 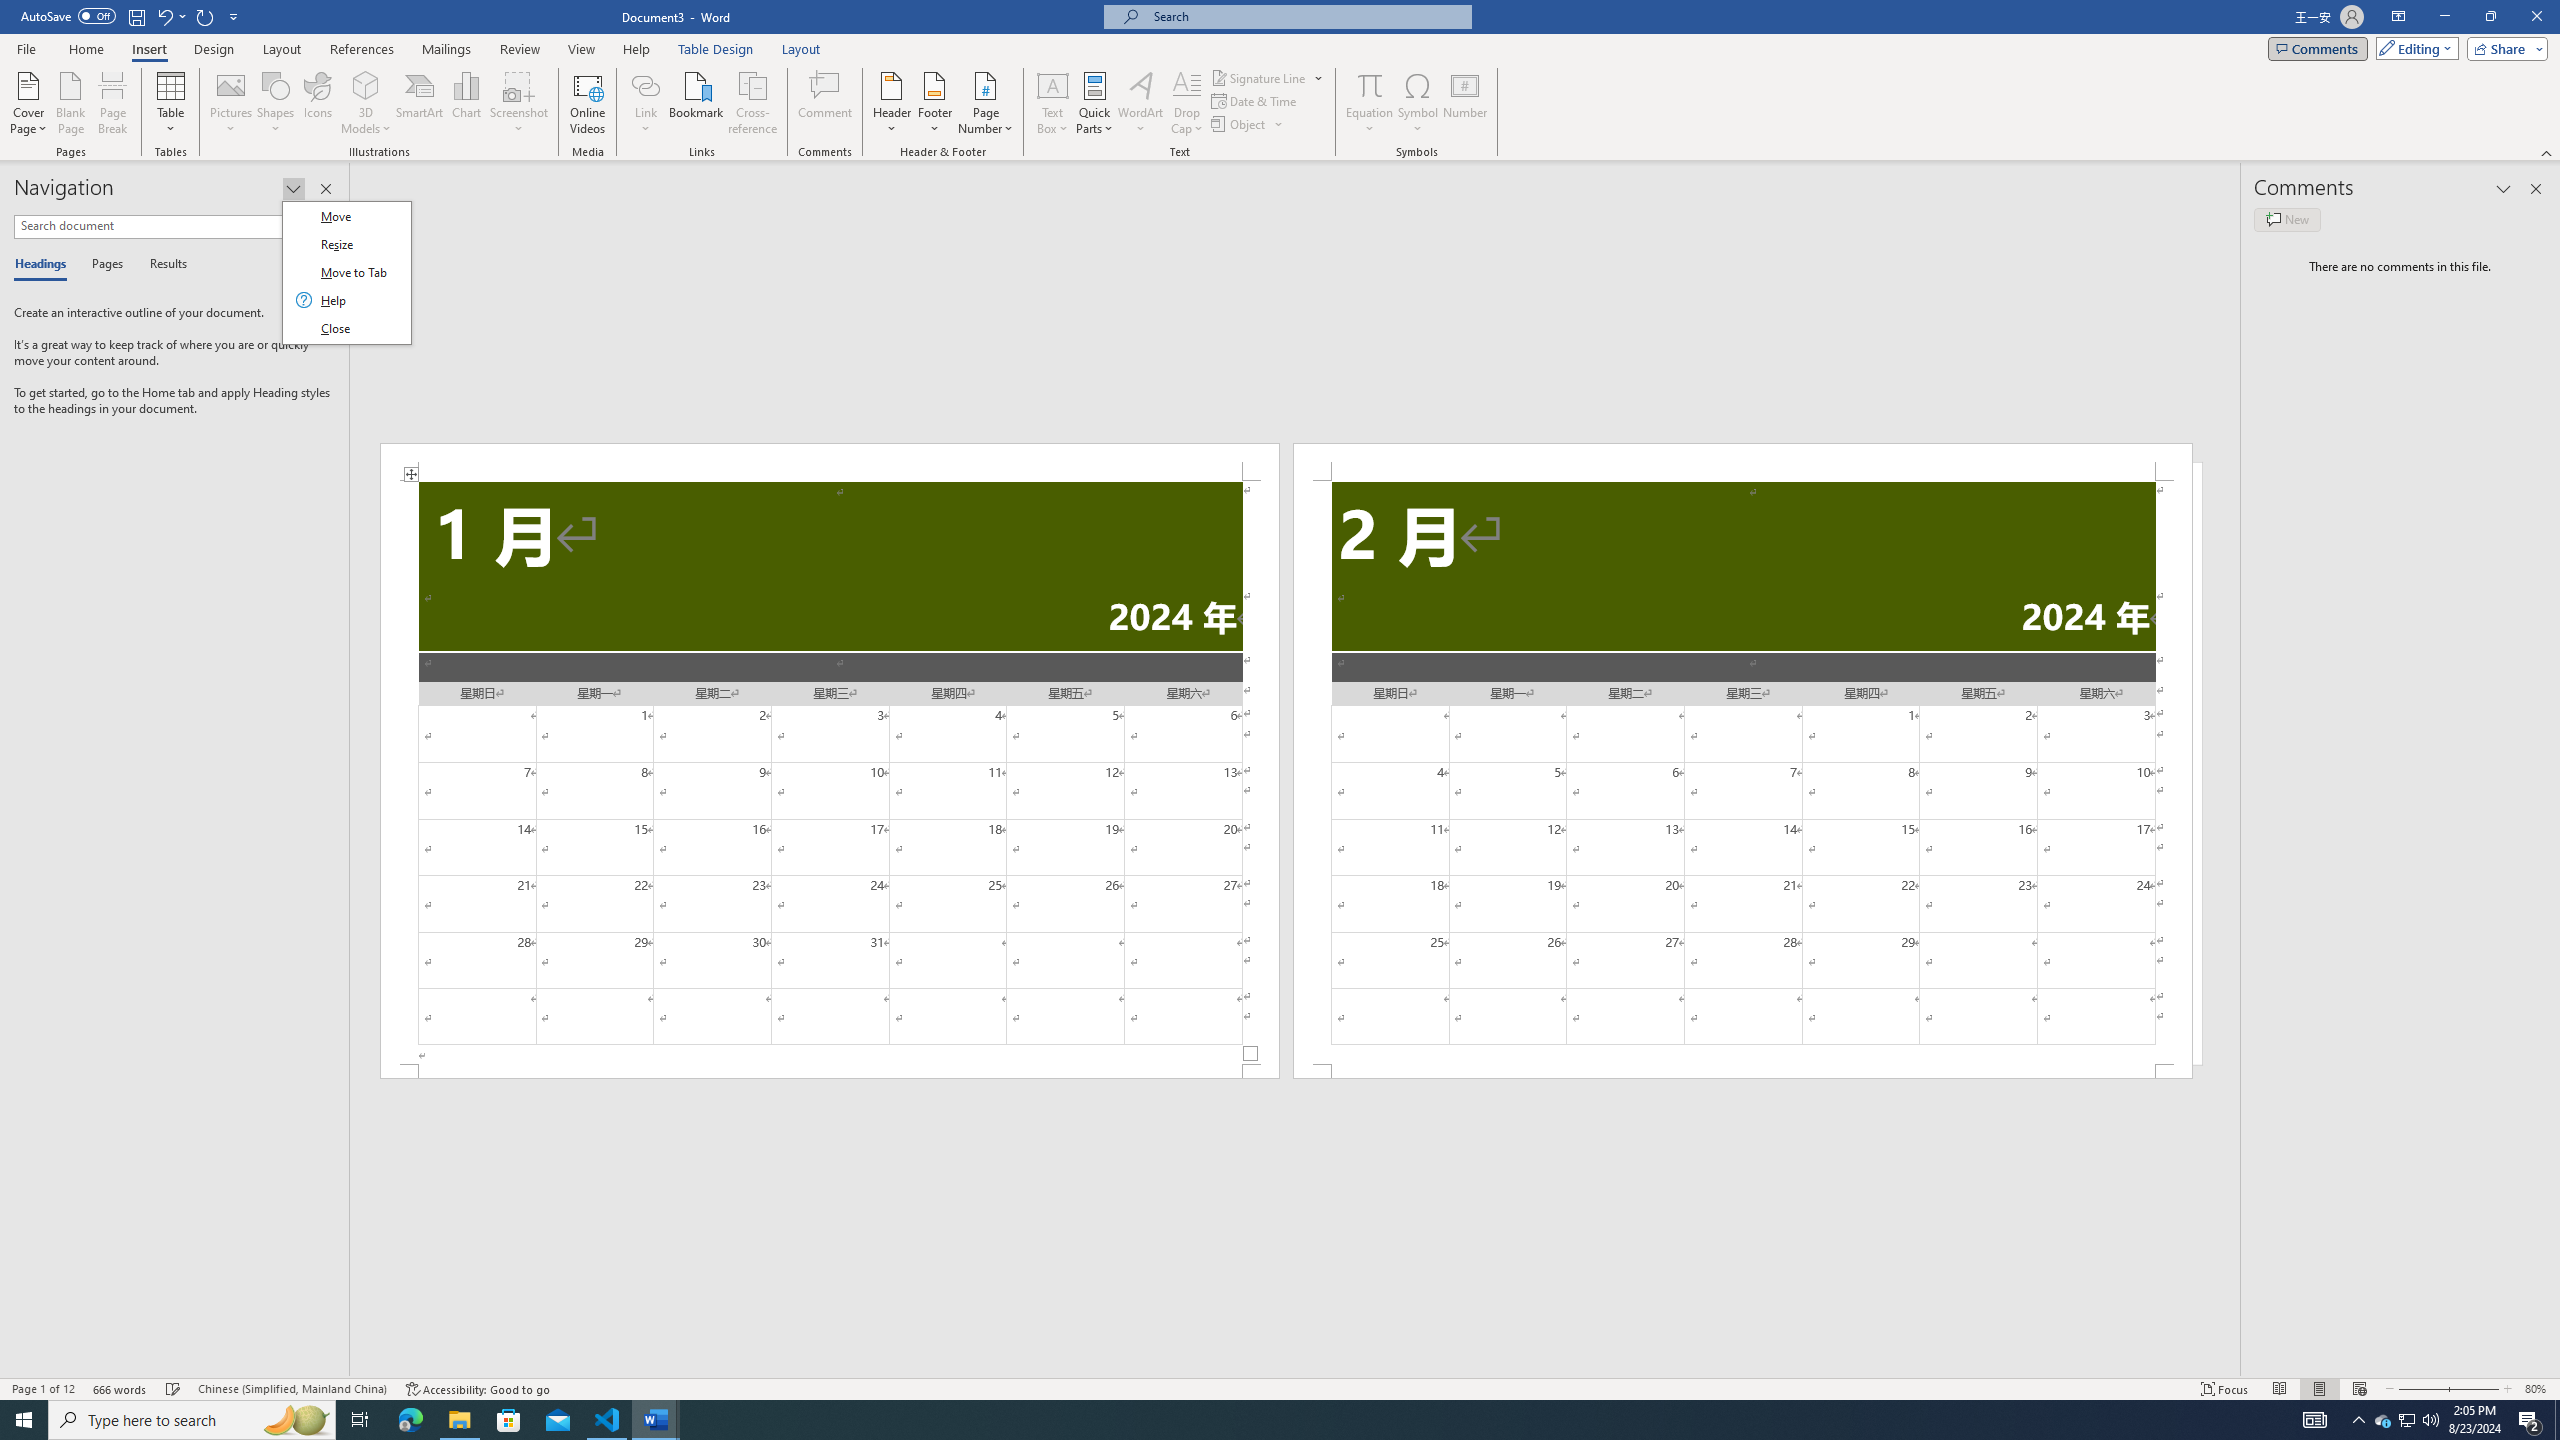 What do you see at coordinates (2315, 1420) in the screenshot?
I see `Results` at bounding box center [2315, 1420].